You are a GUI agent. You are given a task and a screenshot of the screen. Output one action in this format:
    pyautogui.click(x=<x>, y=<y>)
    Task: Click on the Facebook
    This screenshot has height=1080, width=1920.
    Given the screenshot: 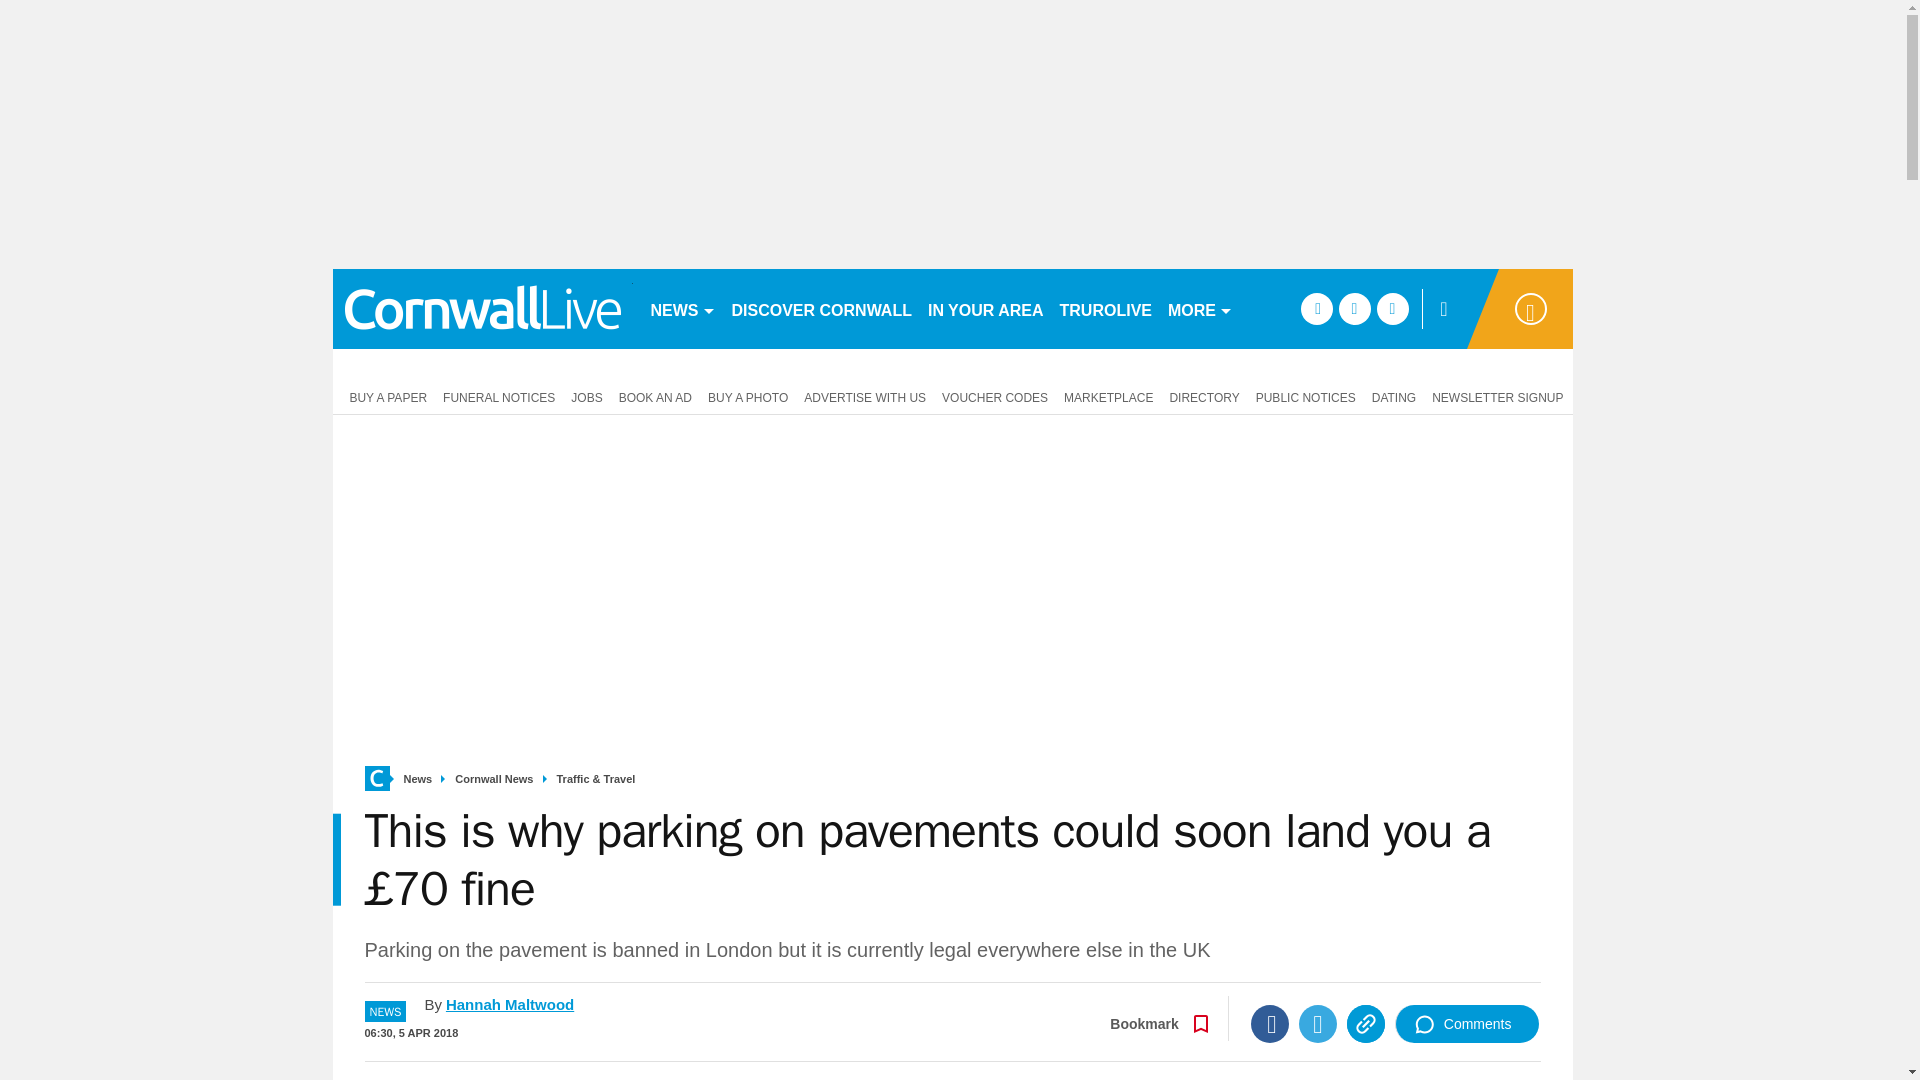 What is the action you would take?
    pyautogui.click(x=1270, y=1024)
    